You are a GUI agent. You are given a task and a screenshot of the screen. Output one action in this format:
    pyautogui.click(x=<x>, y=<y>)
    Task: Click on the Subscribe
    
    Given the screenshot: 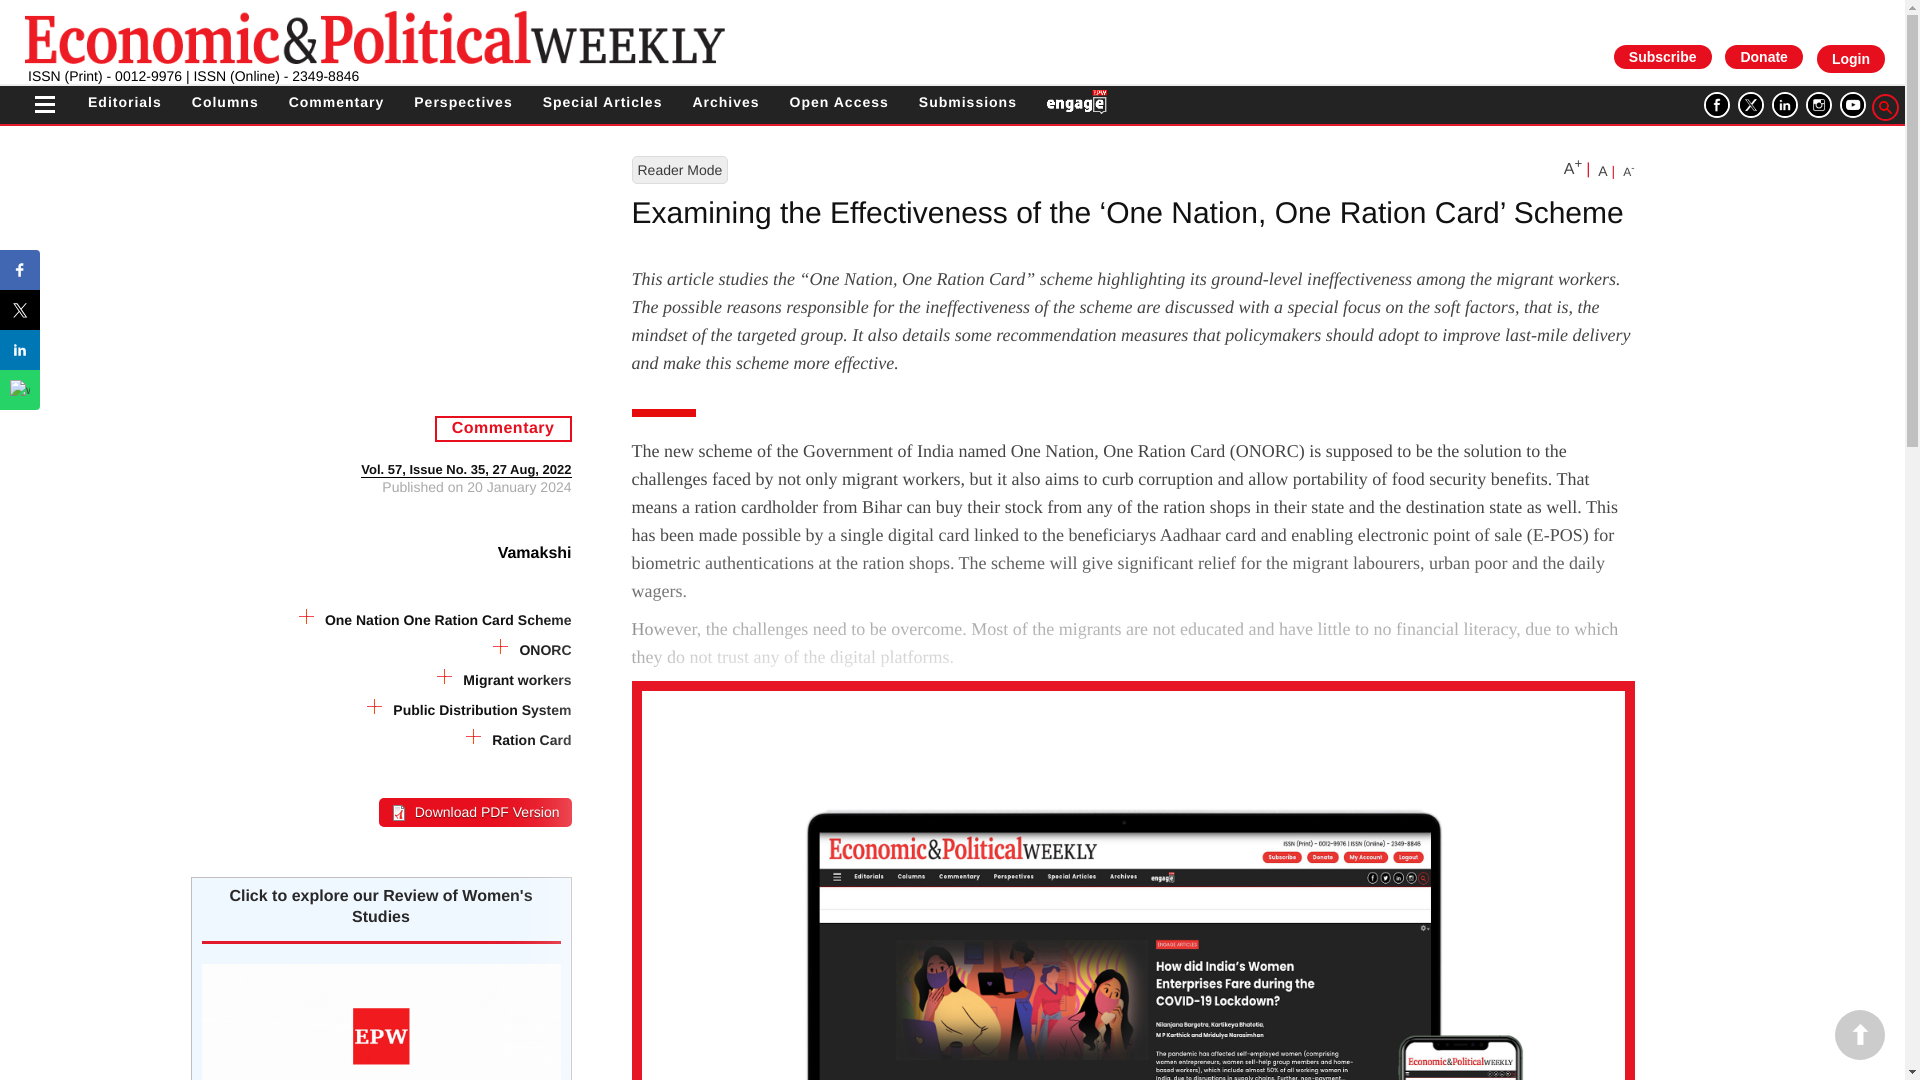 What is the action you would take?
    pyautogui.click(x=1663, y=57)
    